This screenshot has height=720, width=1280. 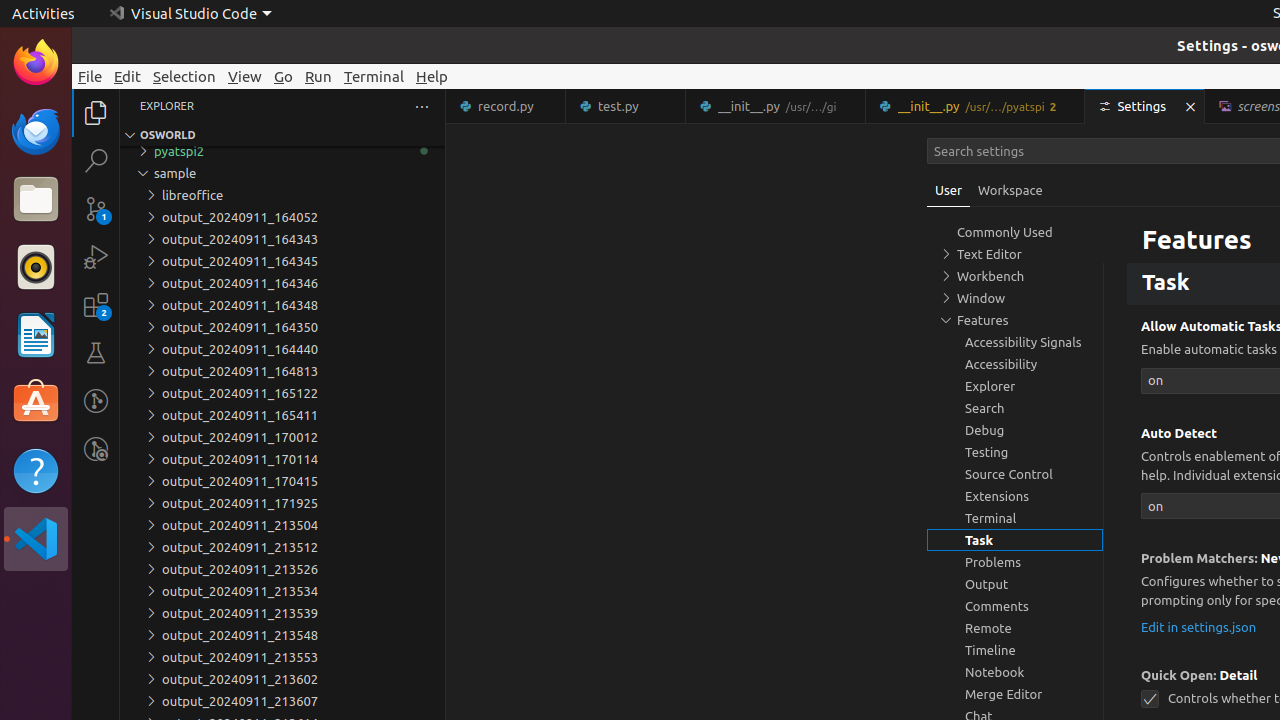 I want to click on Explorer, group, so click(x=1015, y=386).